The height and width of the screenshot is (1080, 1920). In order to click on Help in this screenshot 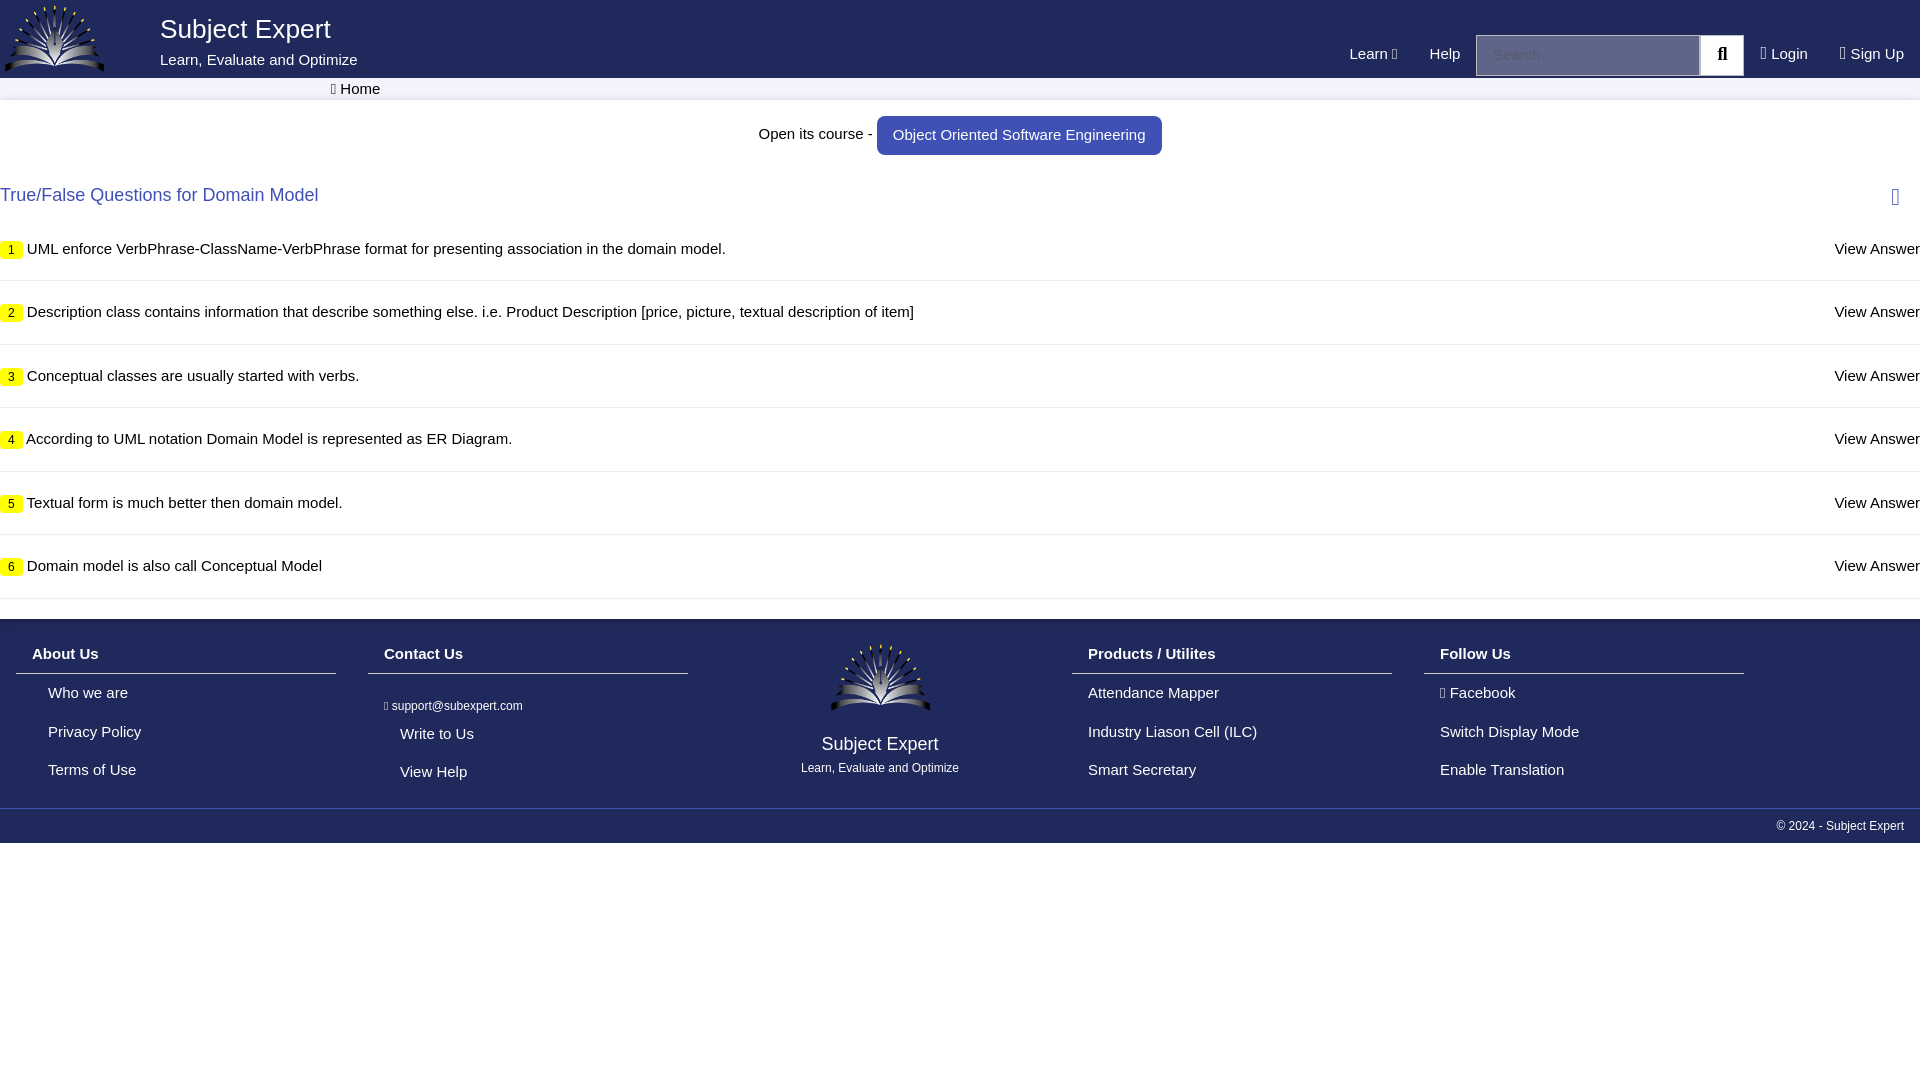, I will do `click(1444, 54)`.